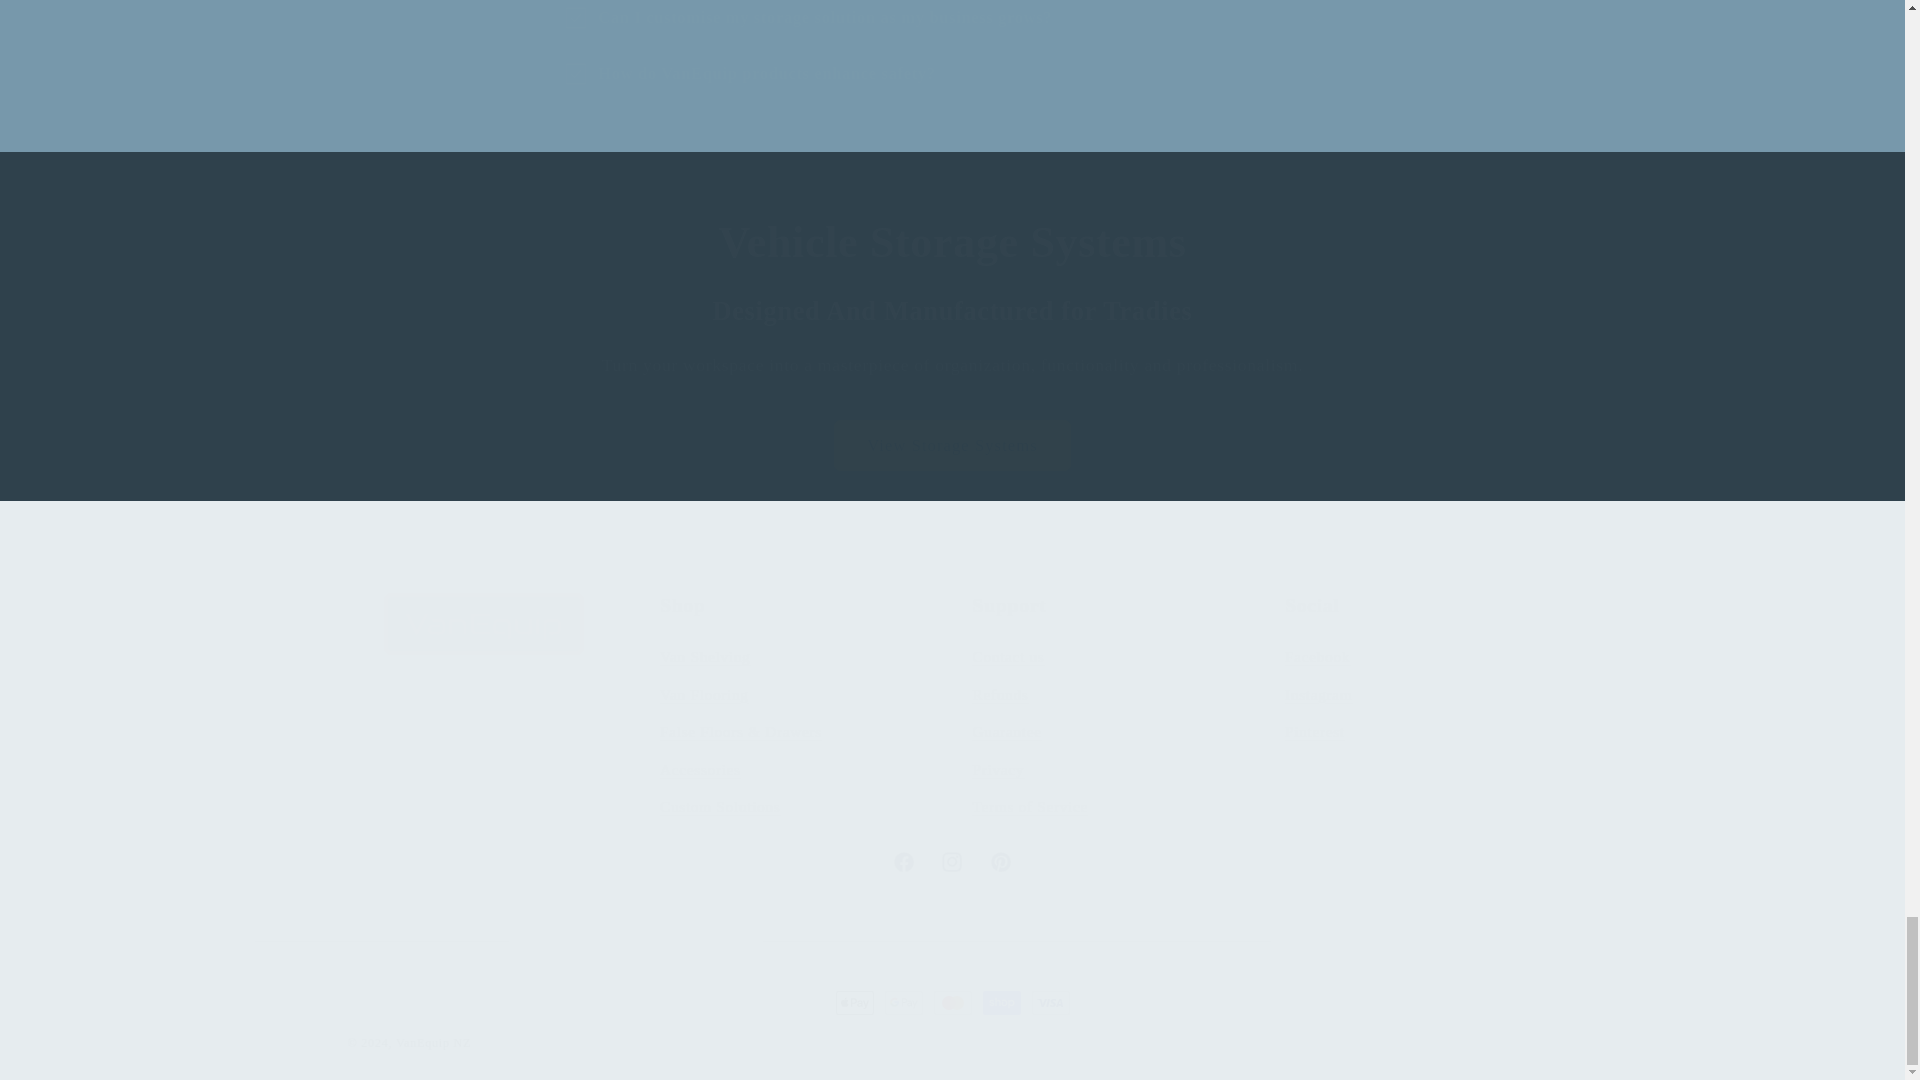  I want to click on Designed And Manufactured for Tradies, so click(953, 310).